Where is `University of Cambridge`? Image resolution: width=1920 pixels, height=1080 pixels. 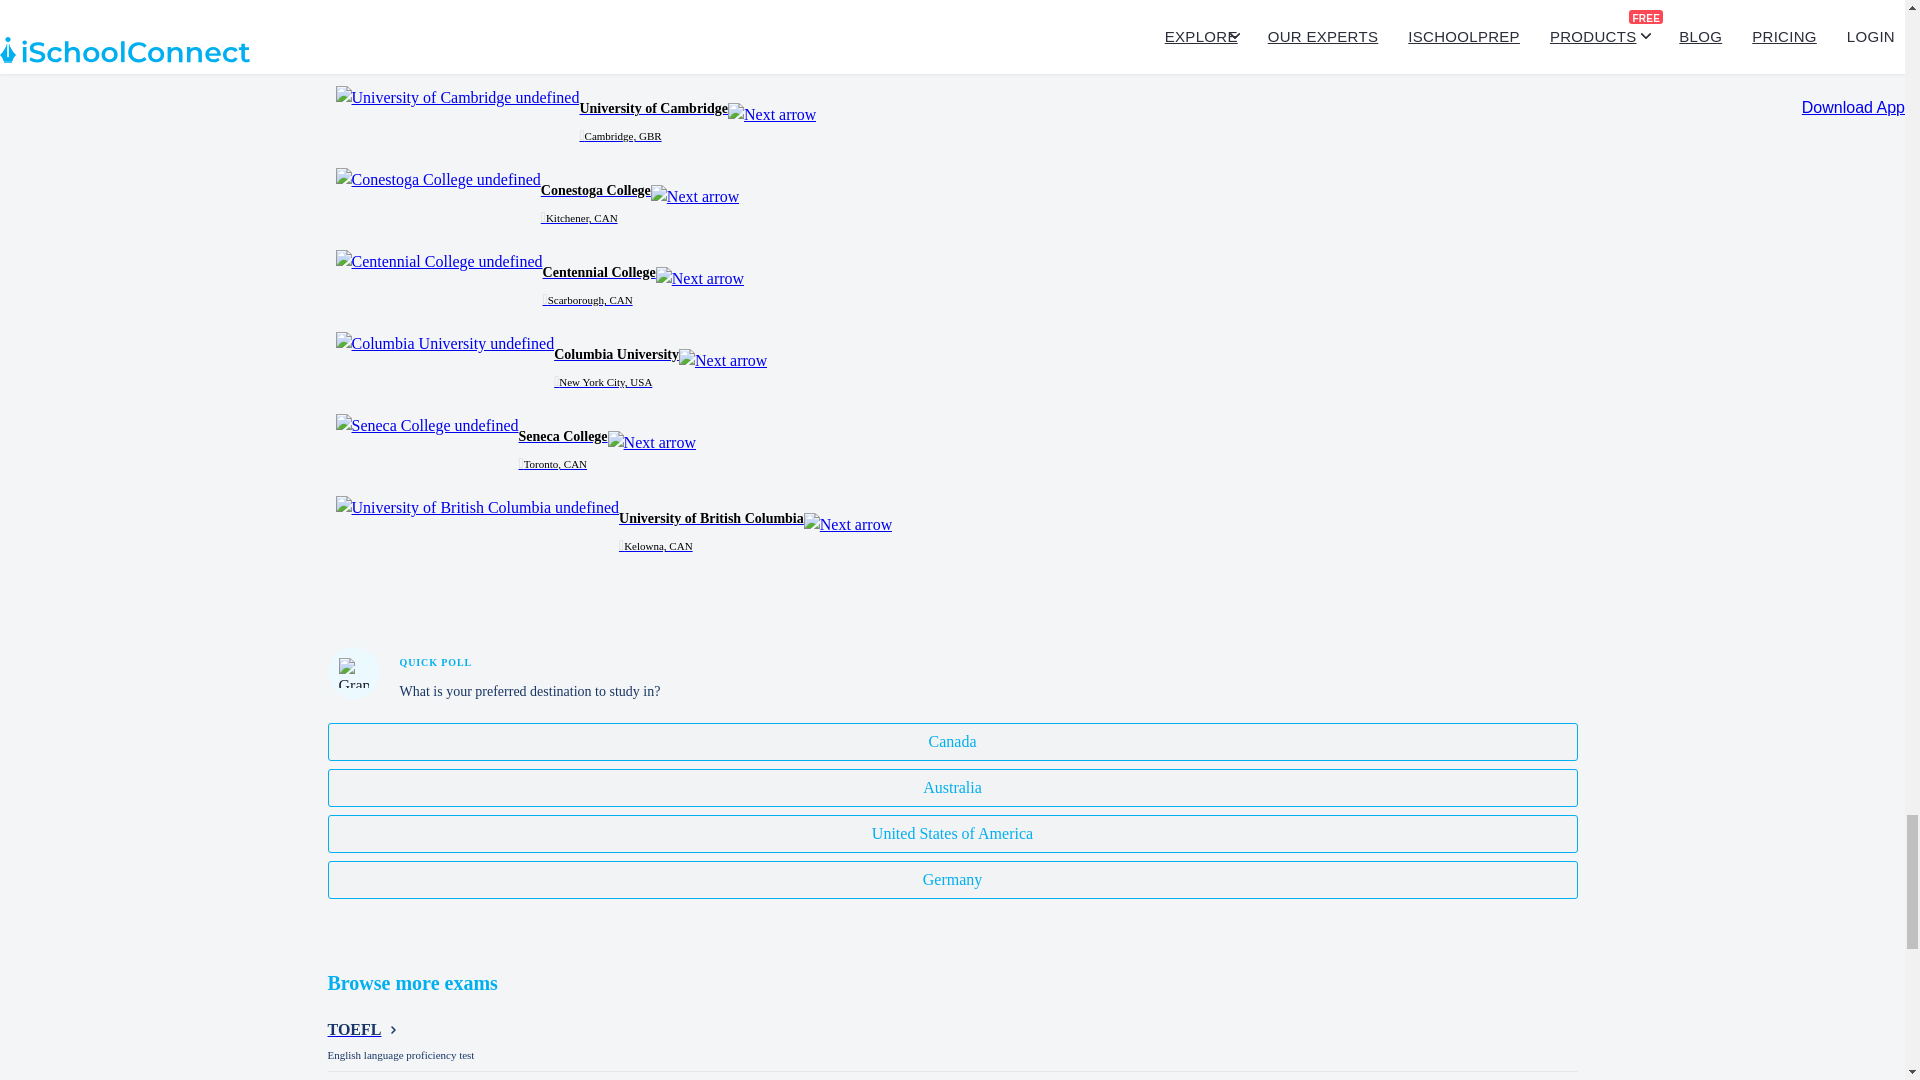
University of Cambridge is located at coordinates (458, 98).